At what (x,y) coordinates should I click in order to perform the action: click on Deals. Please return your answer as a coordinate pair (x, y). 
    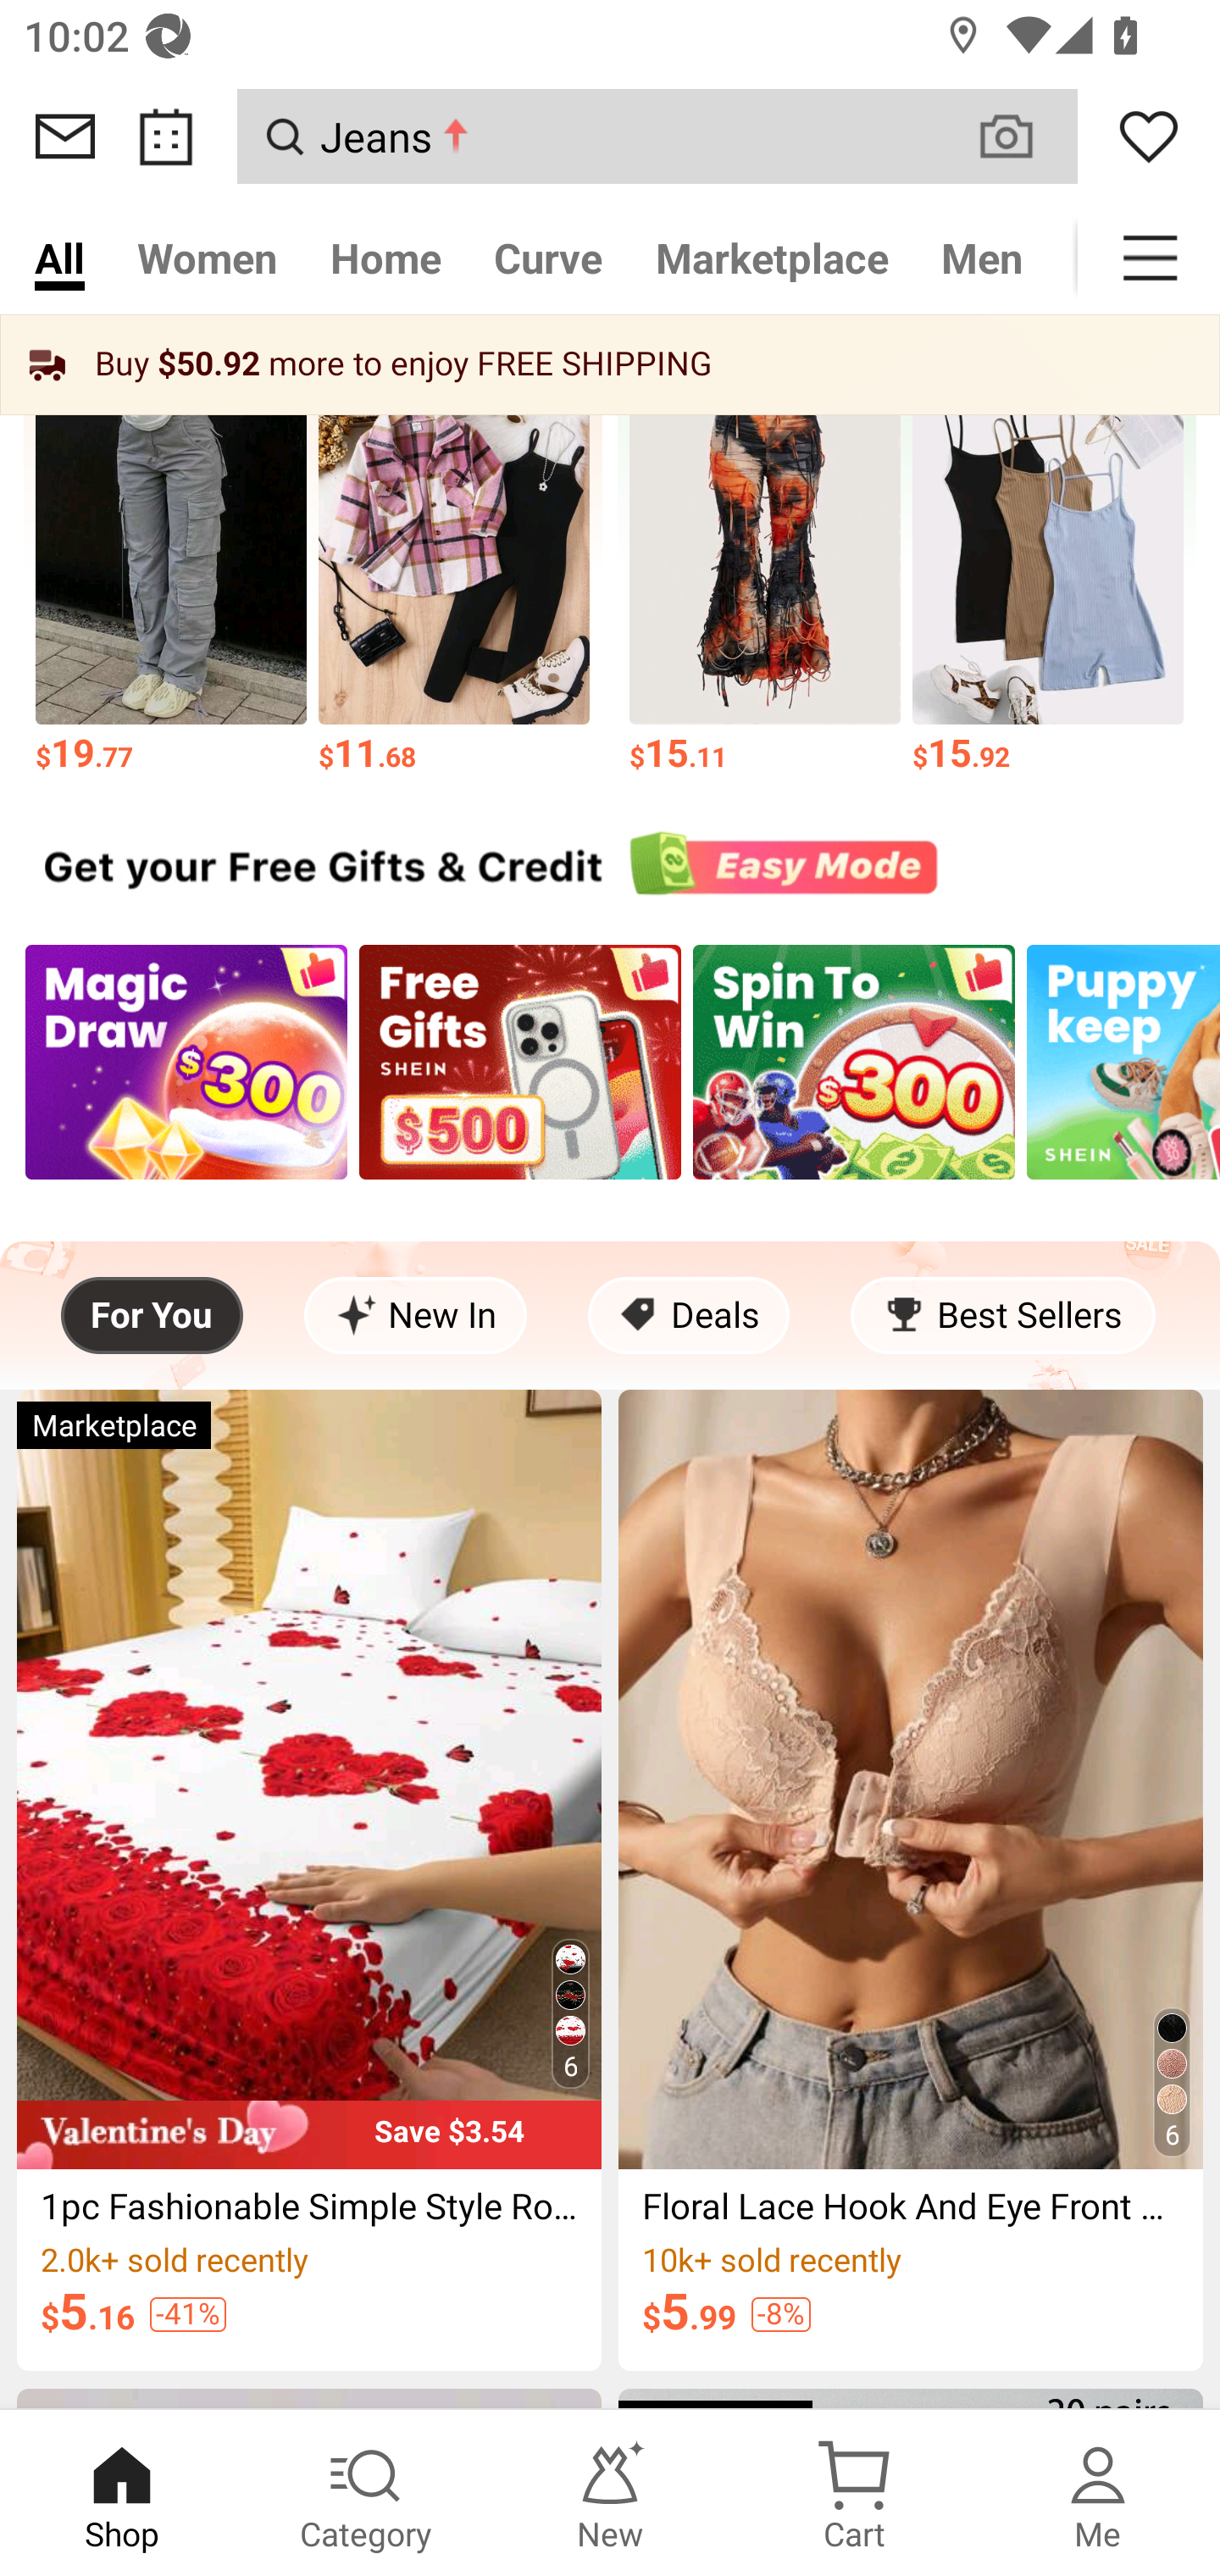
    Looking at the image, I should click on (688, 1315).